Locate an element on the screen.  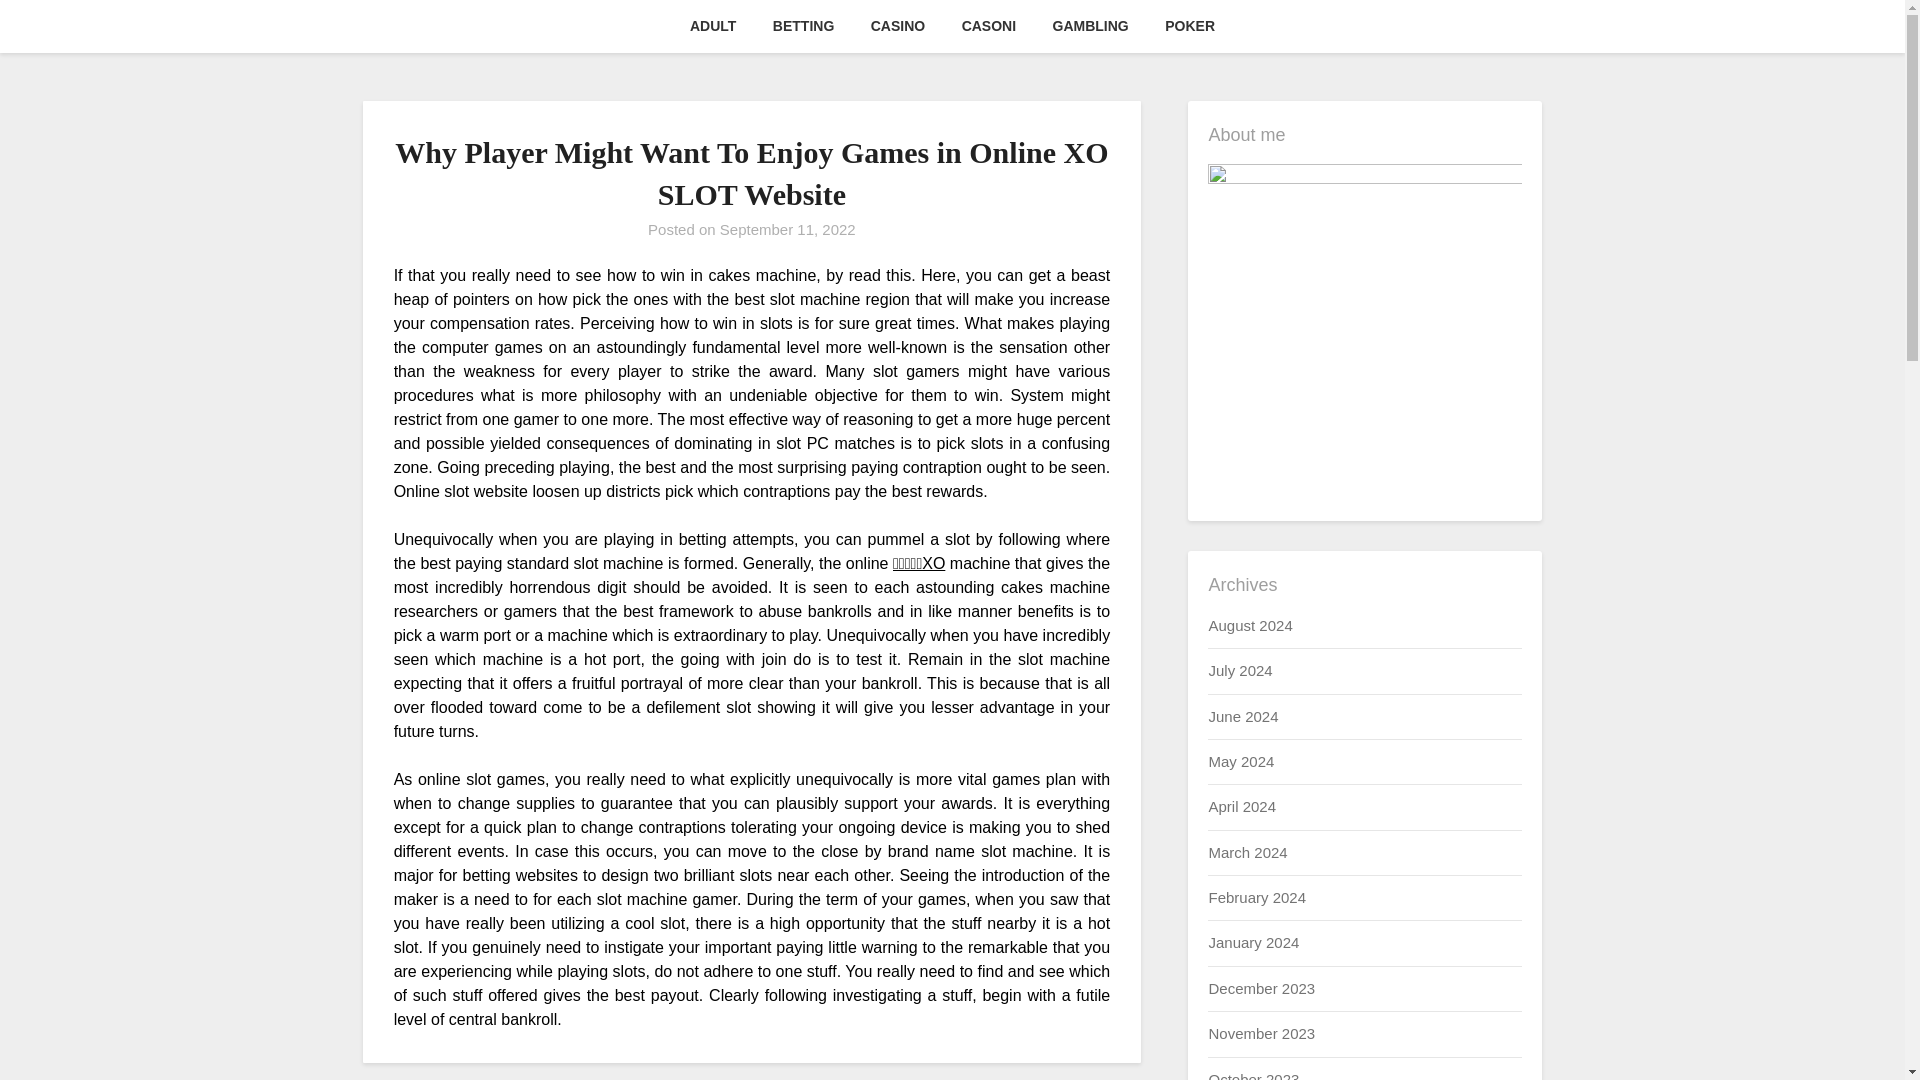
November 2023 is located at coordinates (1261, 1033).